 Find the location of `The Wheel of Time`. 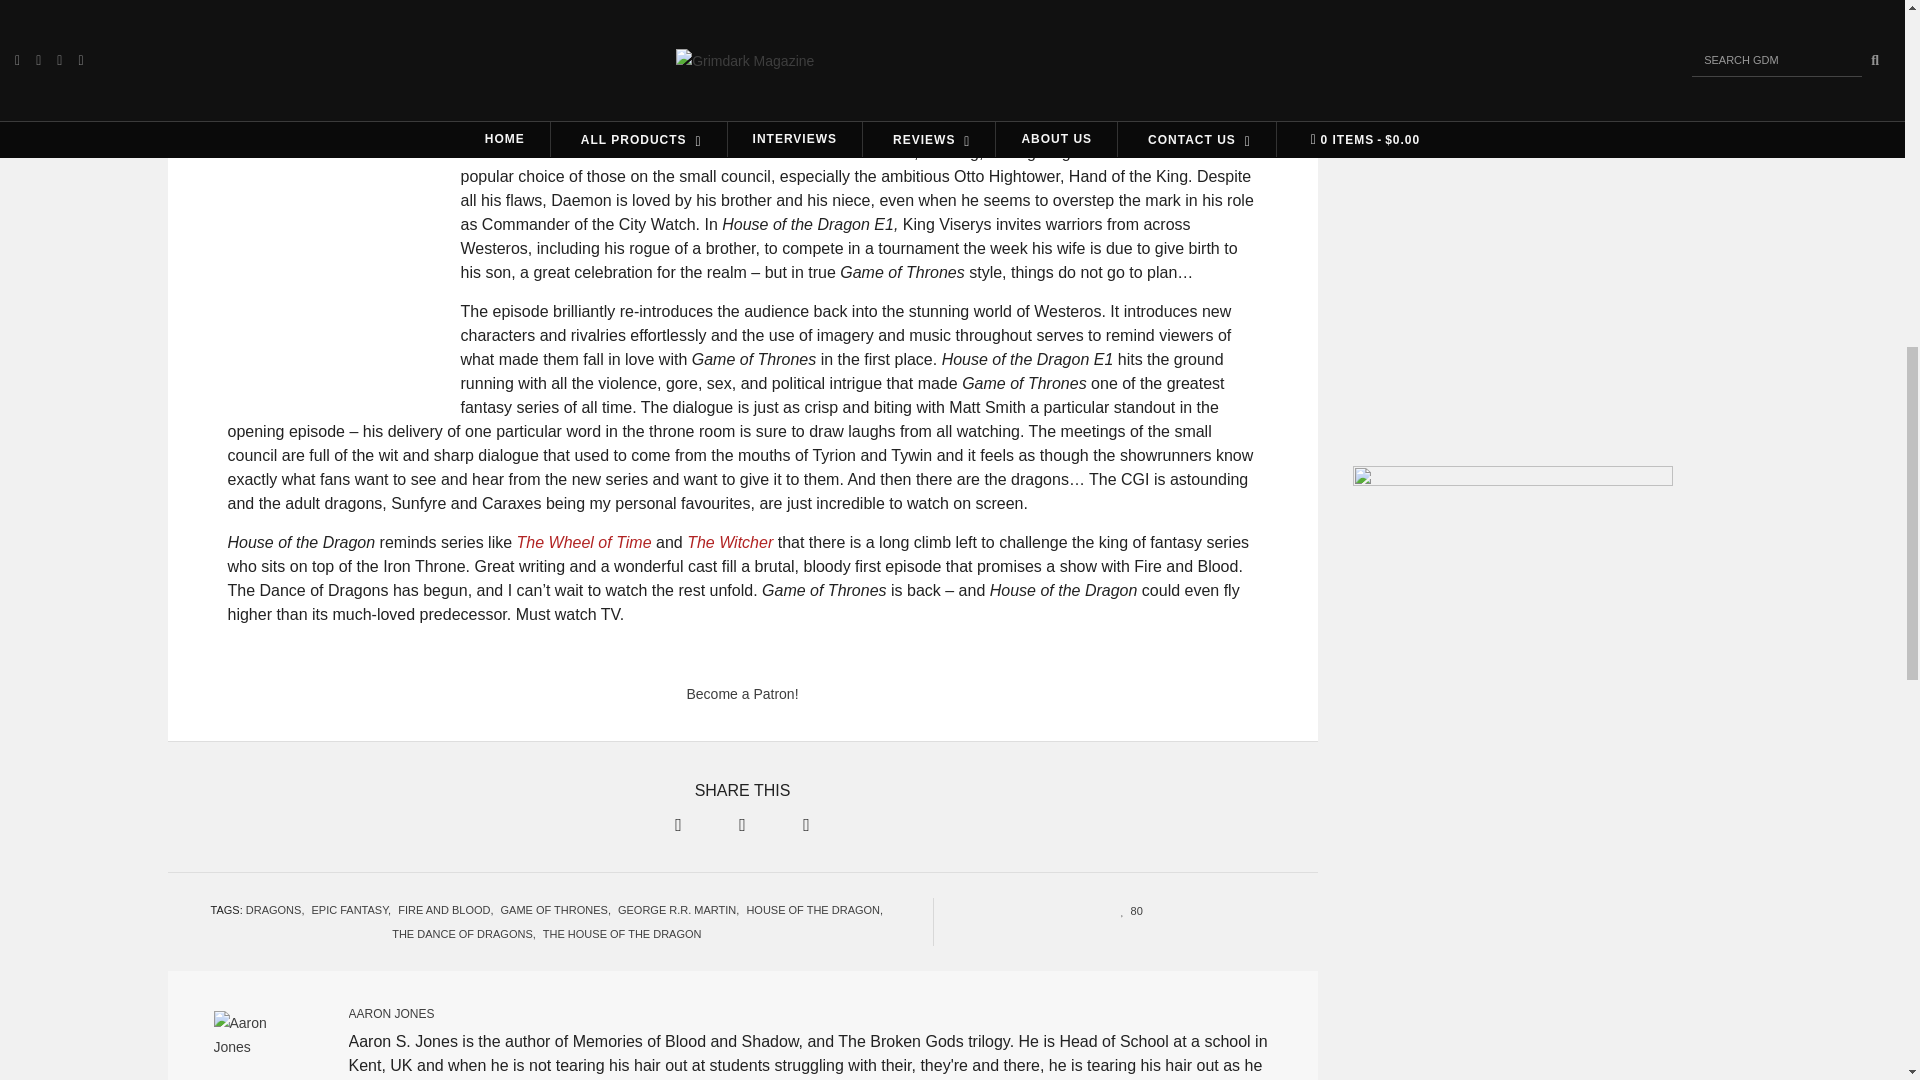

The Wheel of Time is located at coordinates (586, 542).